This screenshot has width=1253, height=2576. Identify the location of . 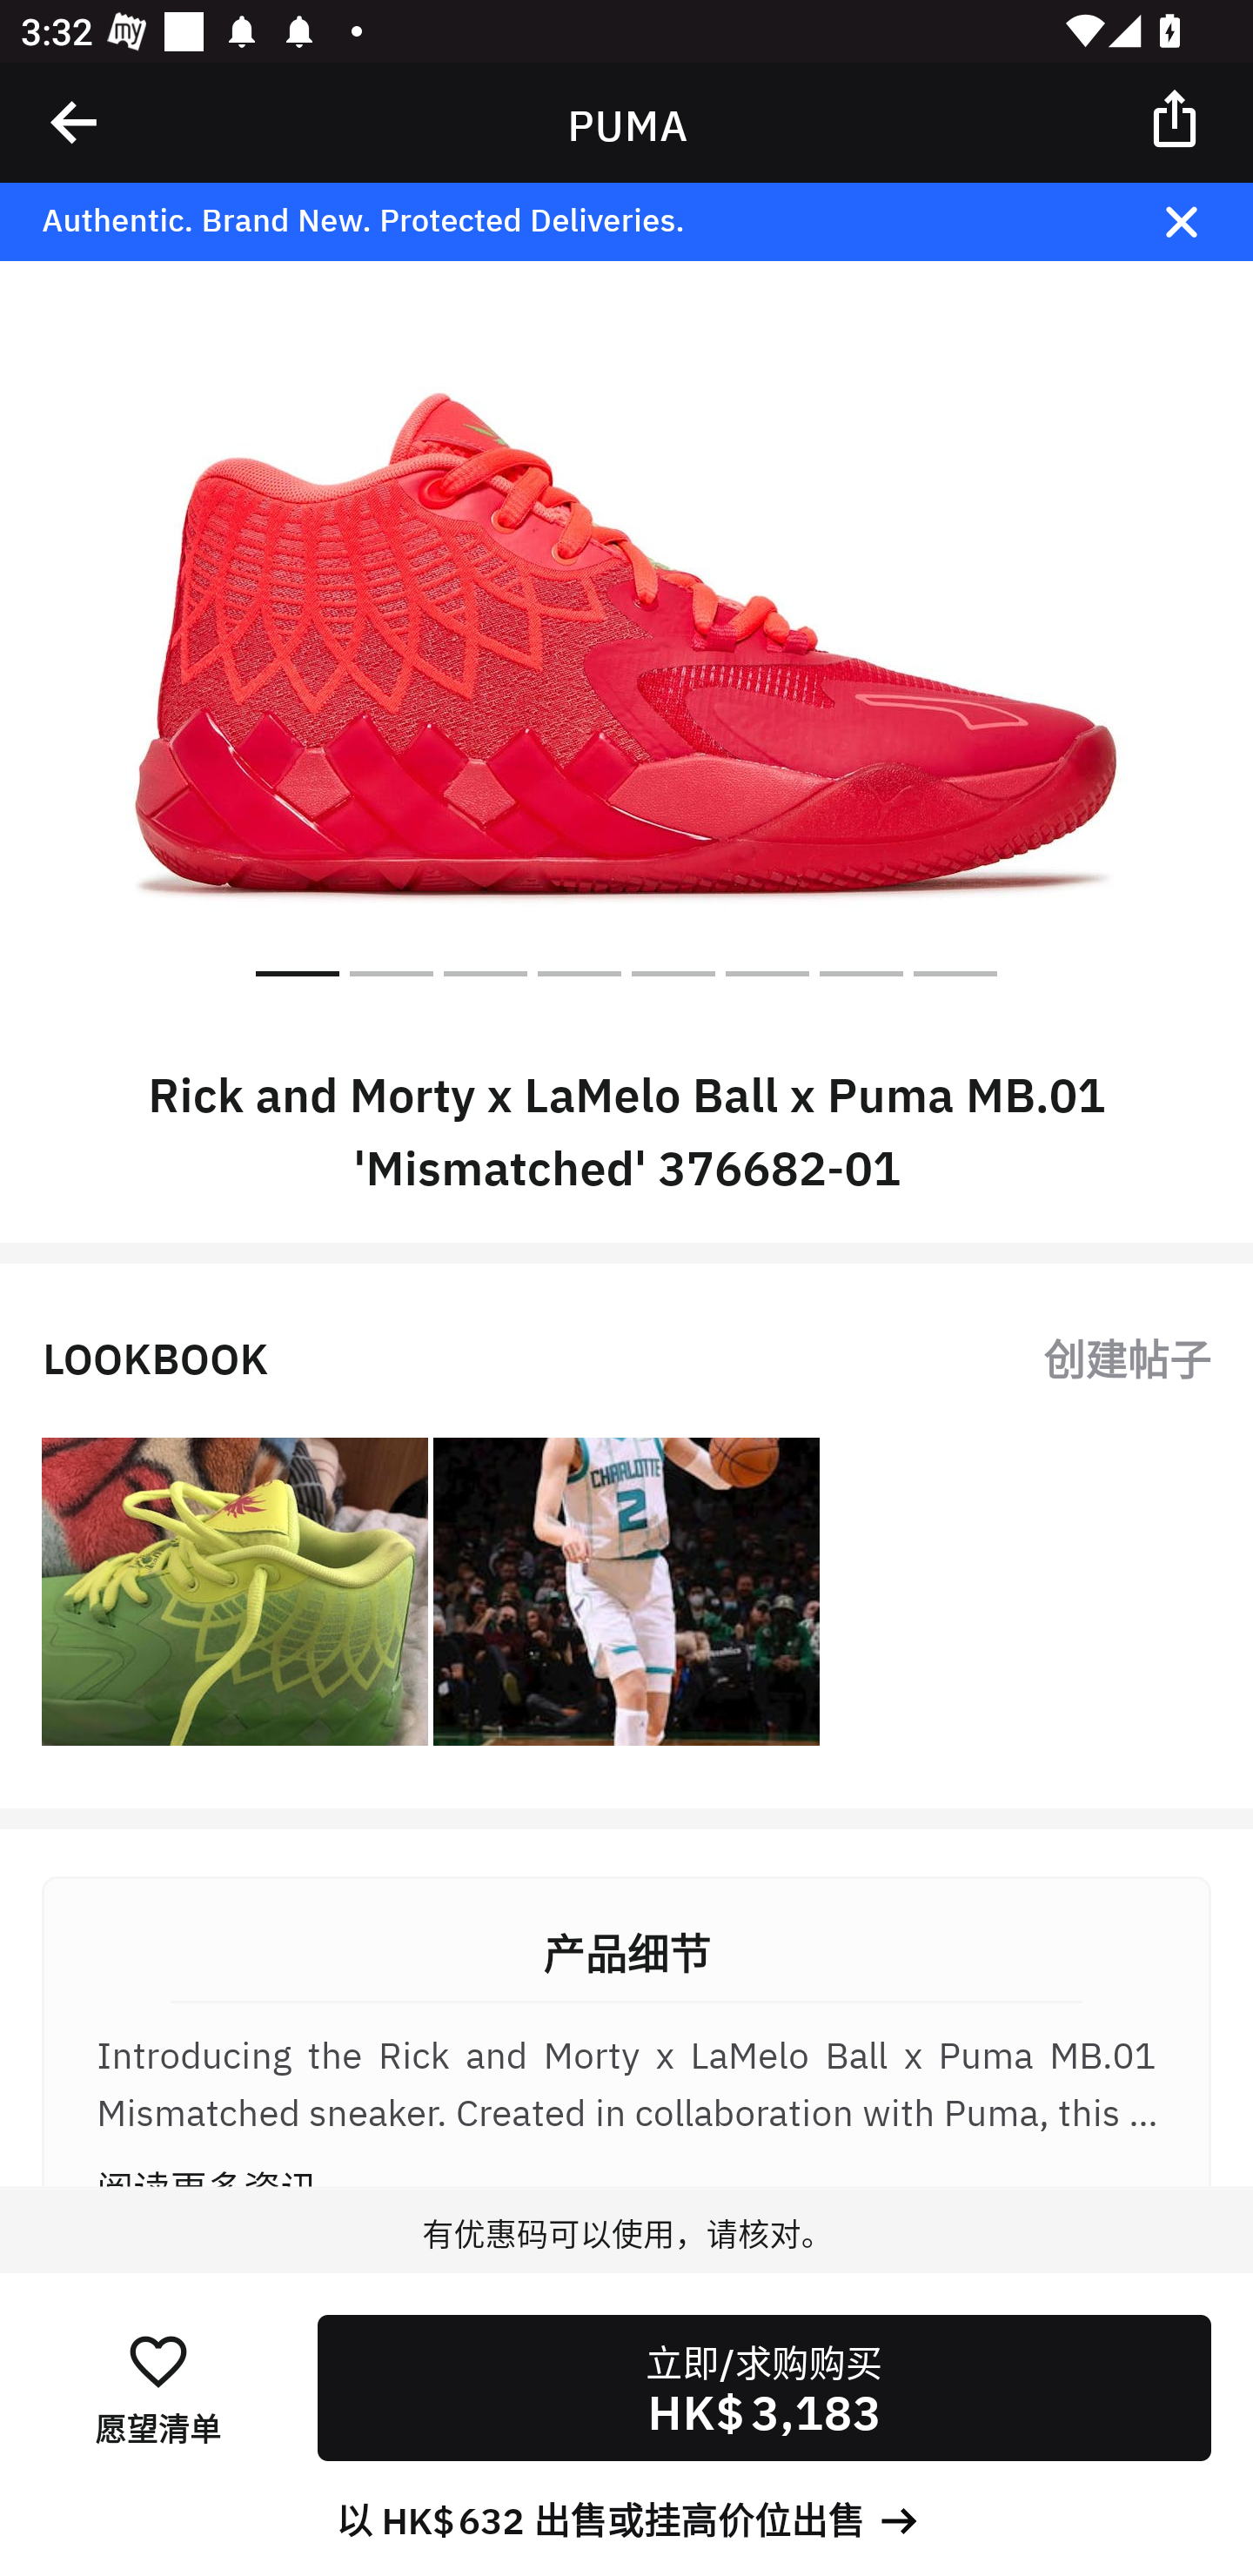
(75, 122).